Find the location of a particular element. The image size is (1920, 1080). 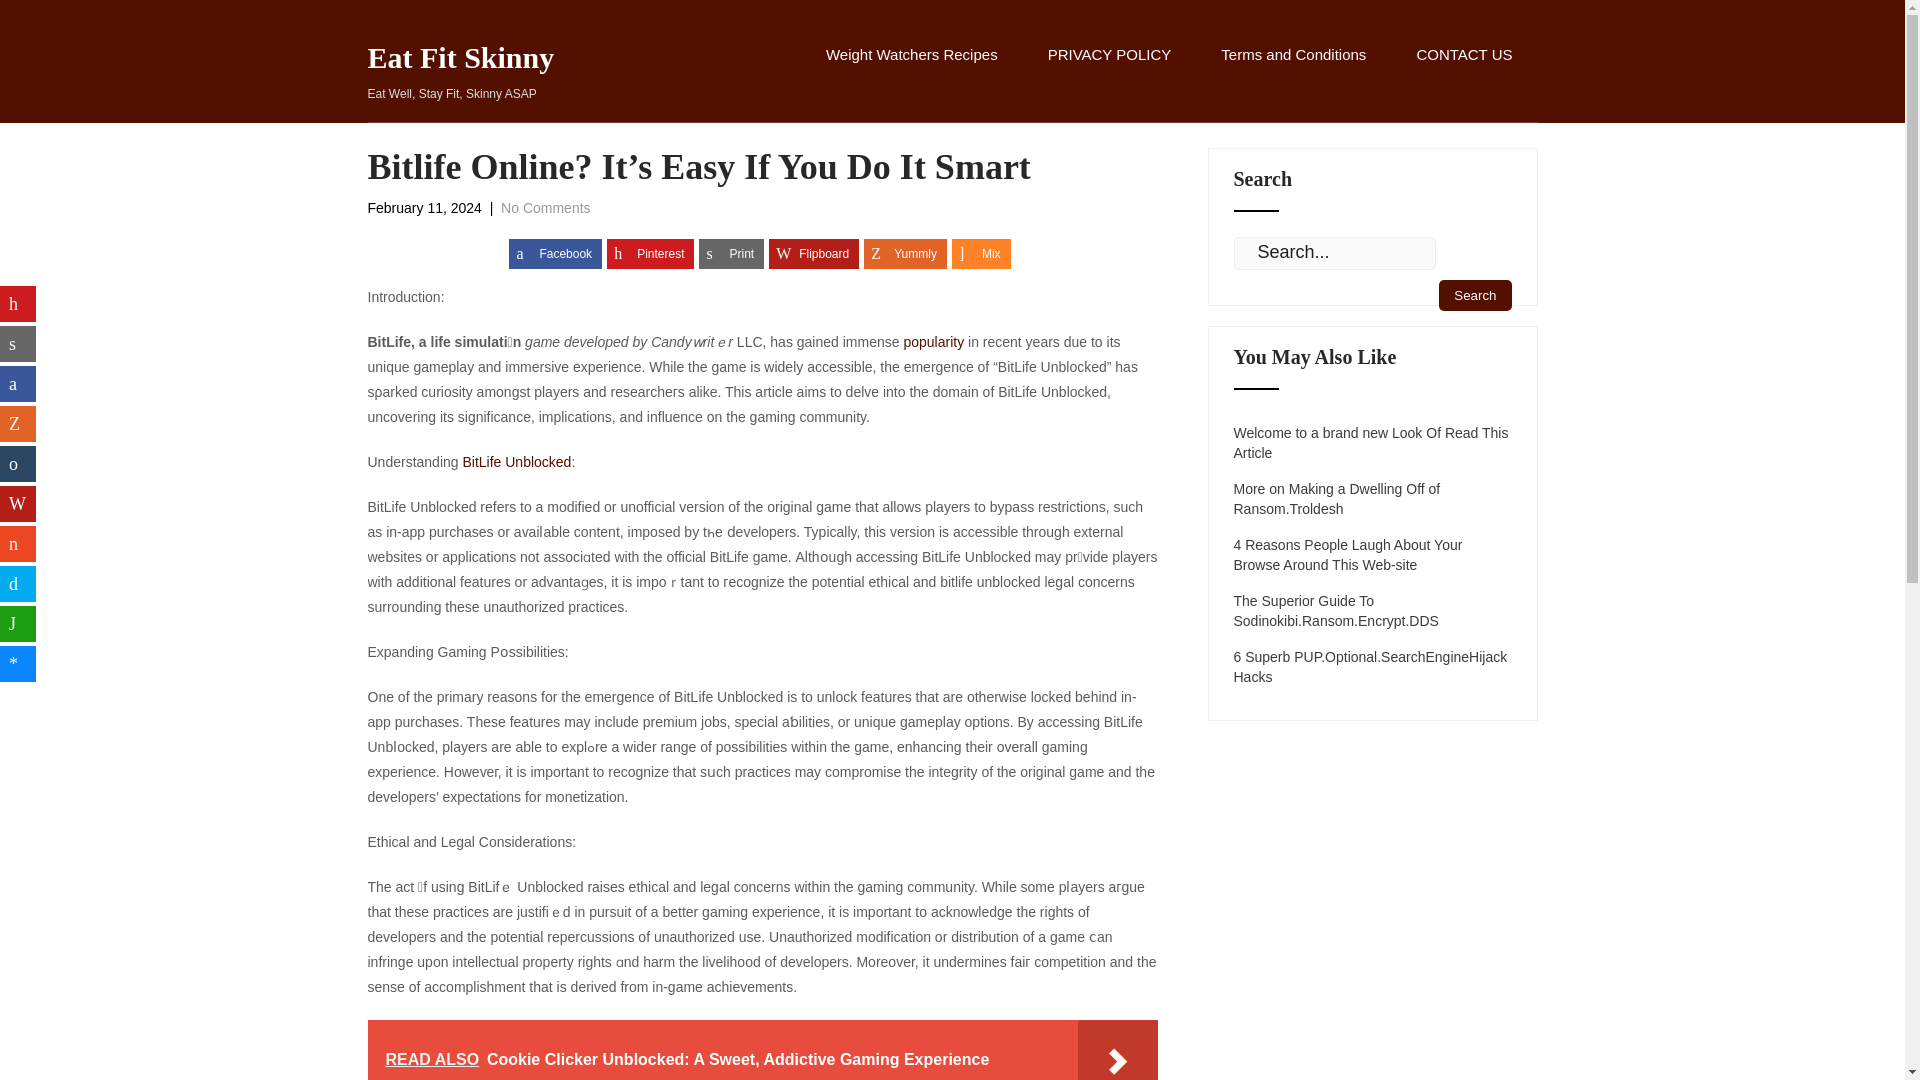

Yummly is located at coordinates (905, 253).